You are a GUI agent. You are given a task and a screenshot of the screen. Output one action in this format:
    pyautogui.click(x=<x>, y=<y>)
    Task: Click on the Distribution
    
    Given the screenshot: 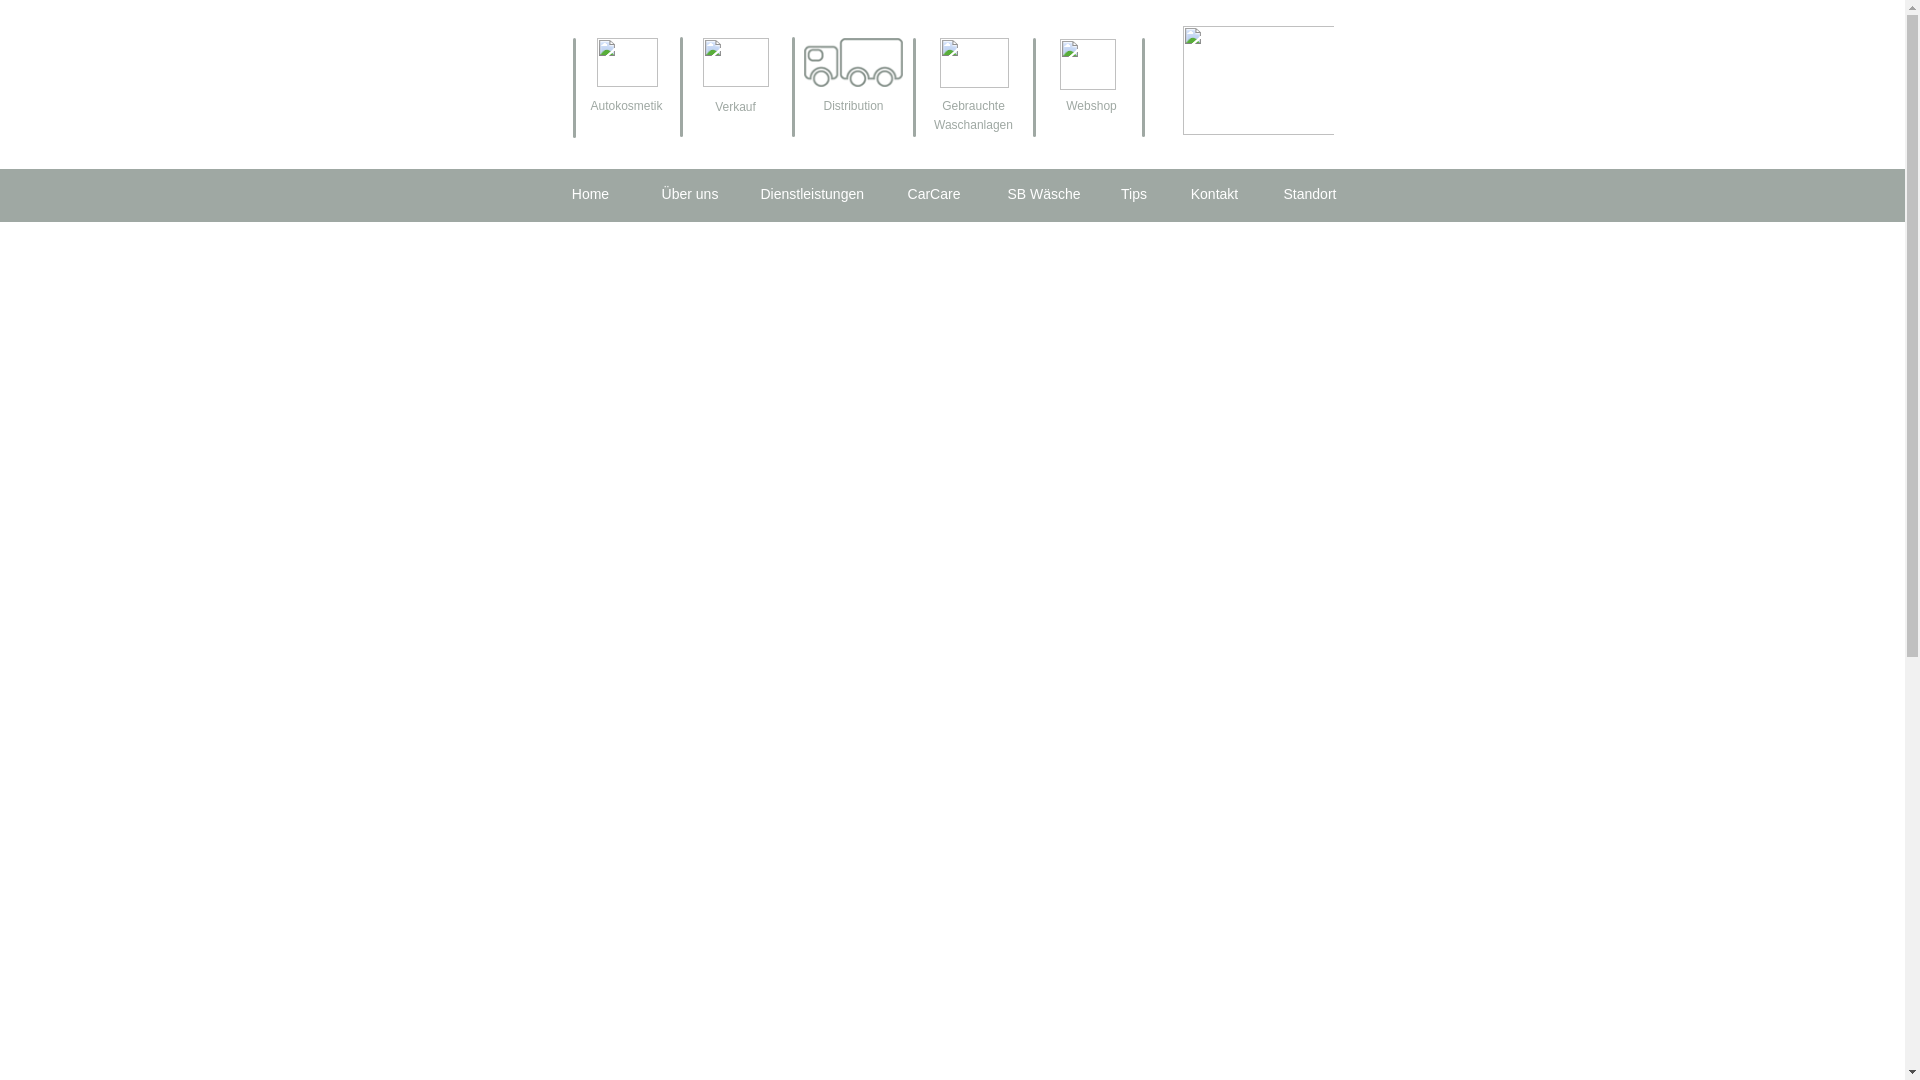 What is the action you would take?
    pyautogui.click(x=854, y=109)
    